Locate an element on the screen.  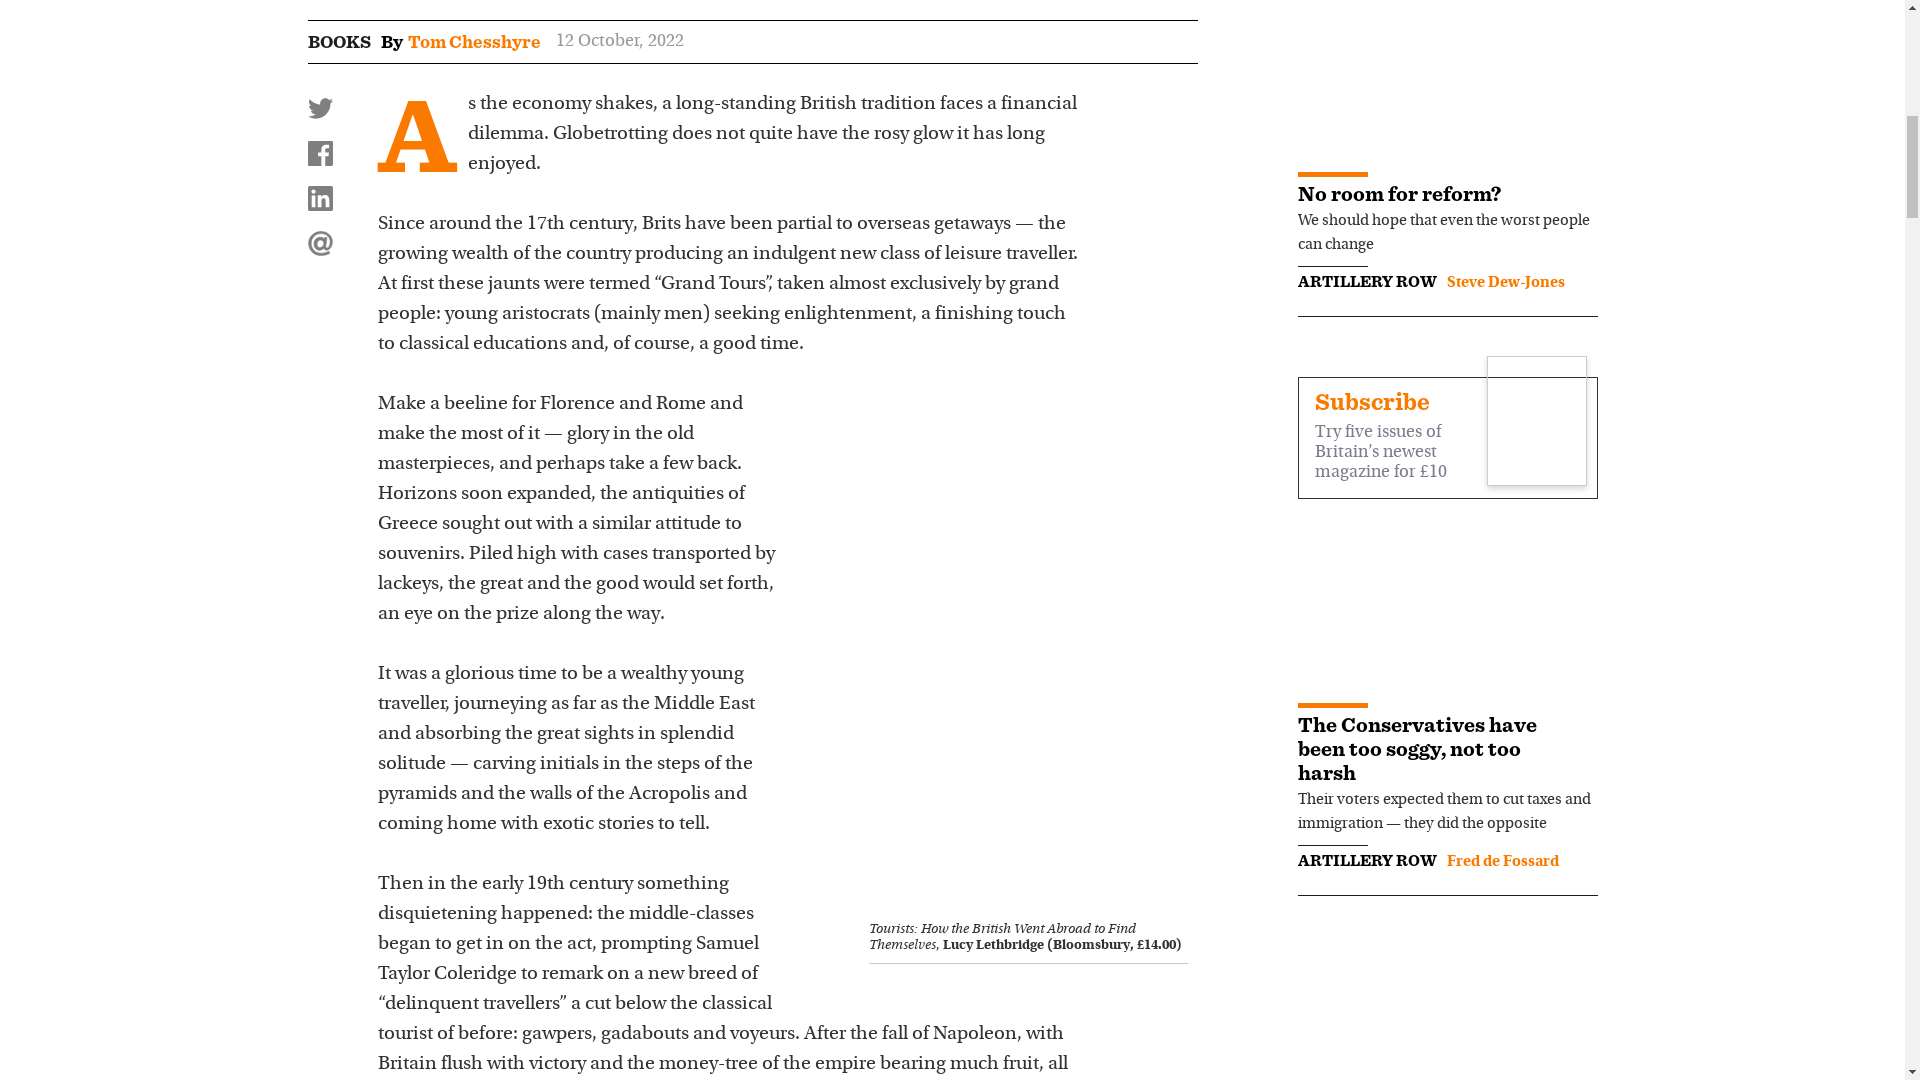
Tom Chesshyre is located at coordinates (474, 42).